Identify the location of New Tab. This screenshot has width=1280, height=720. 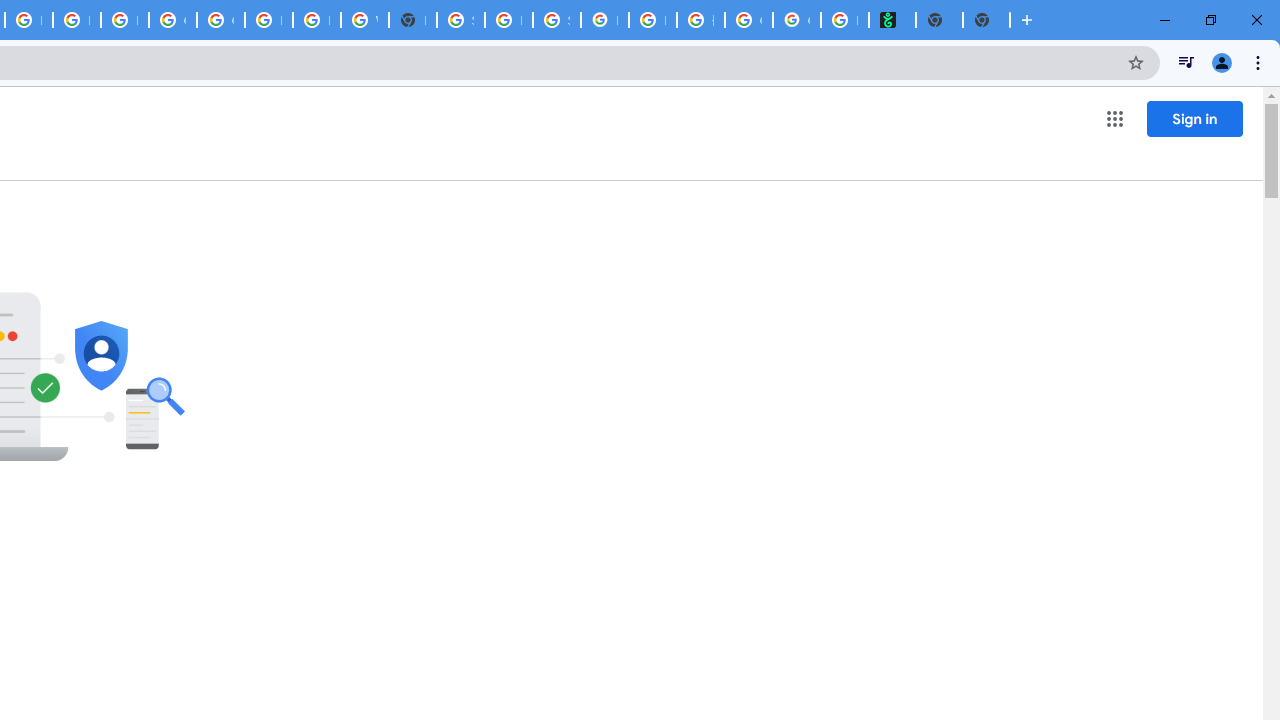
(412, 20).